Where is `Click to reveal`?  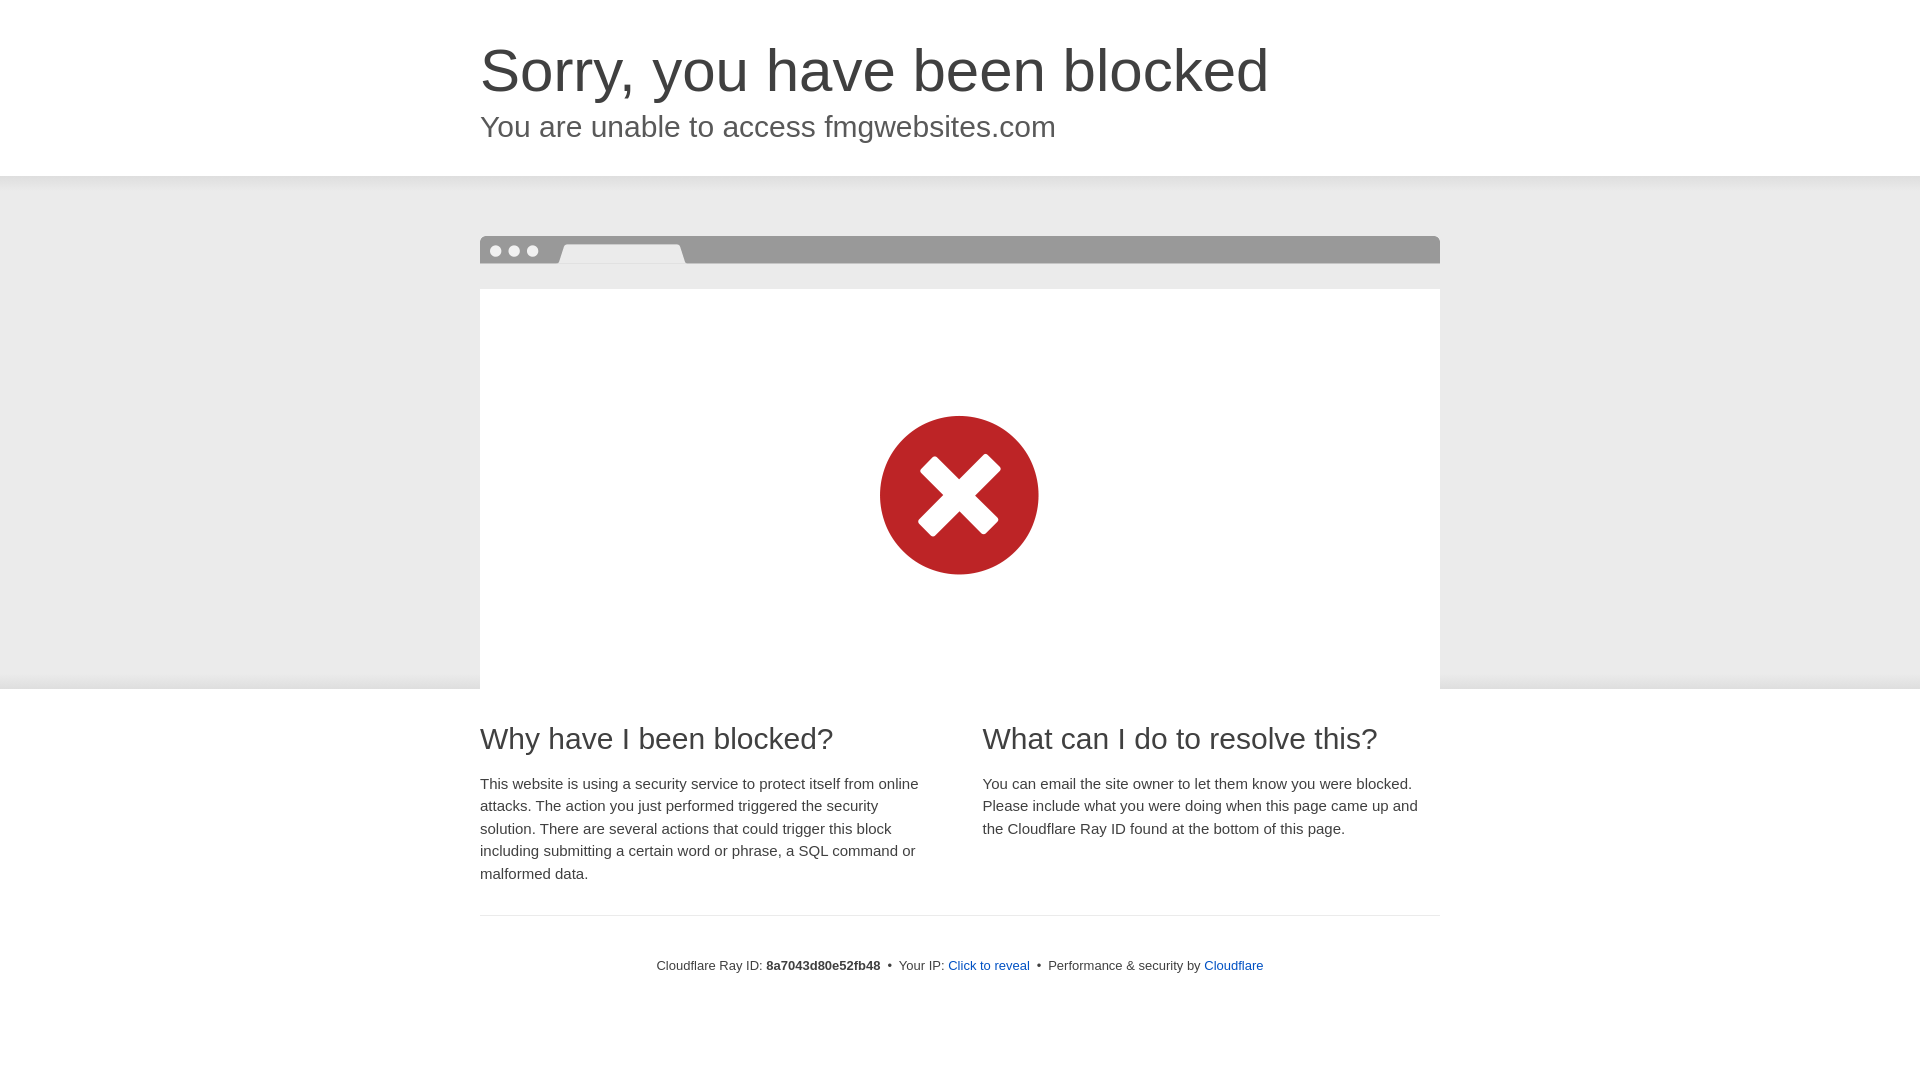
Click to reveal is located at coordinates (988, 966).